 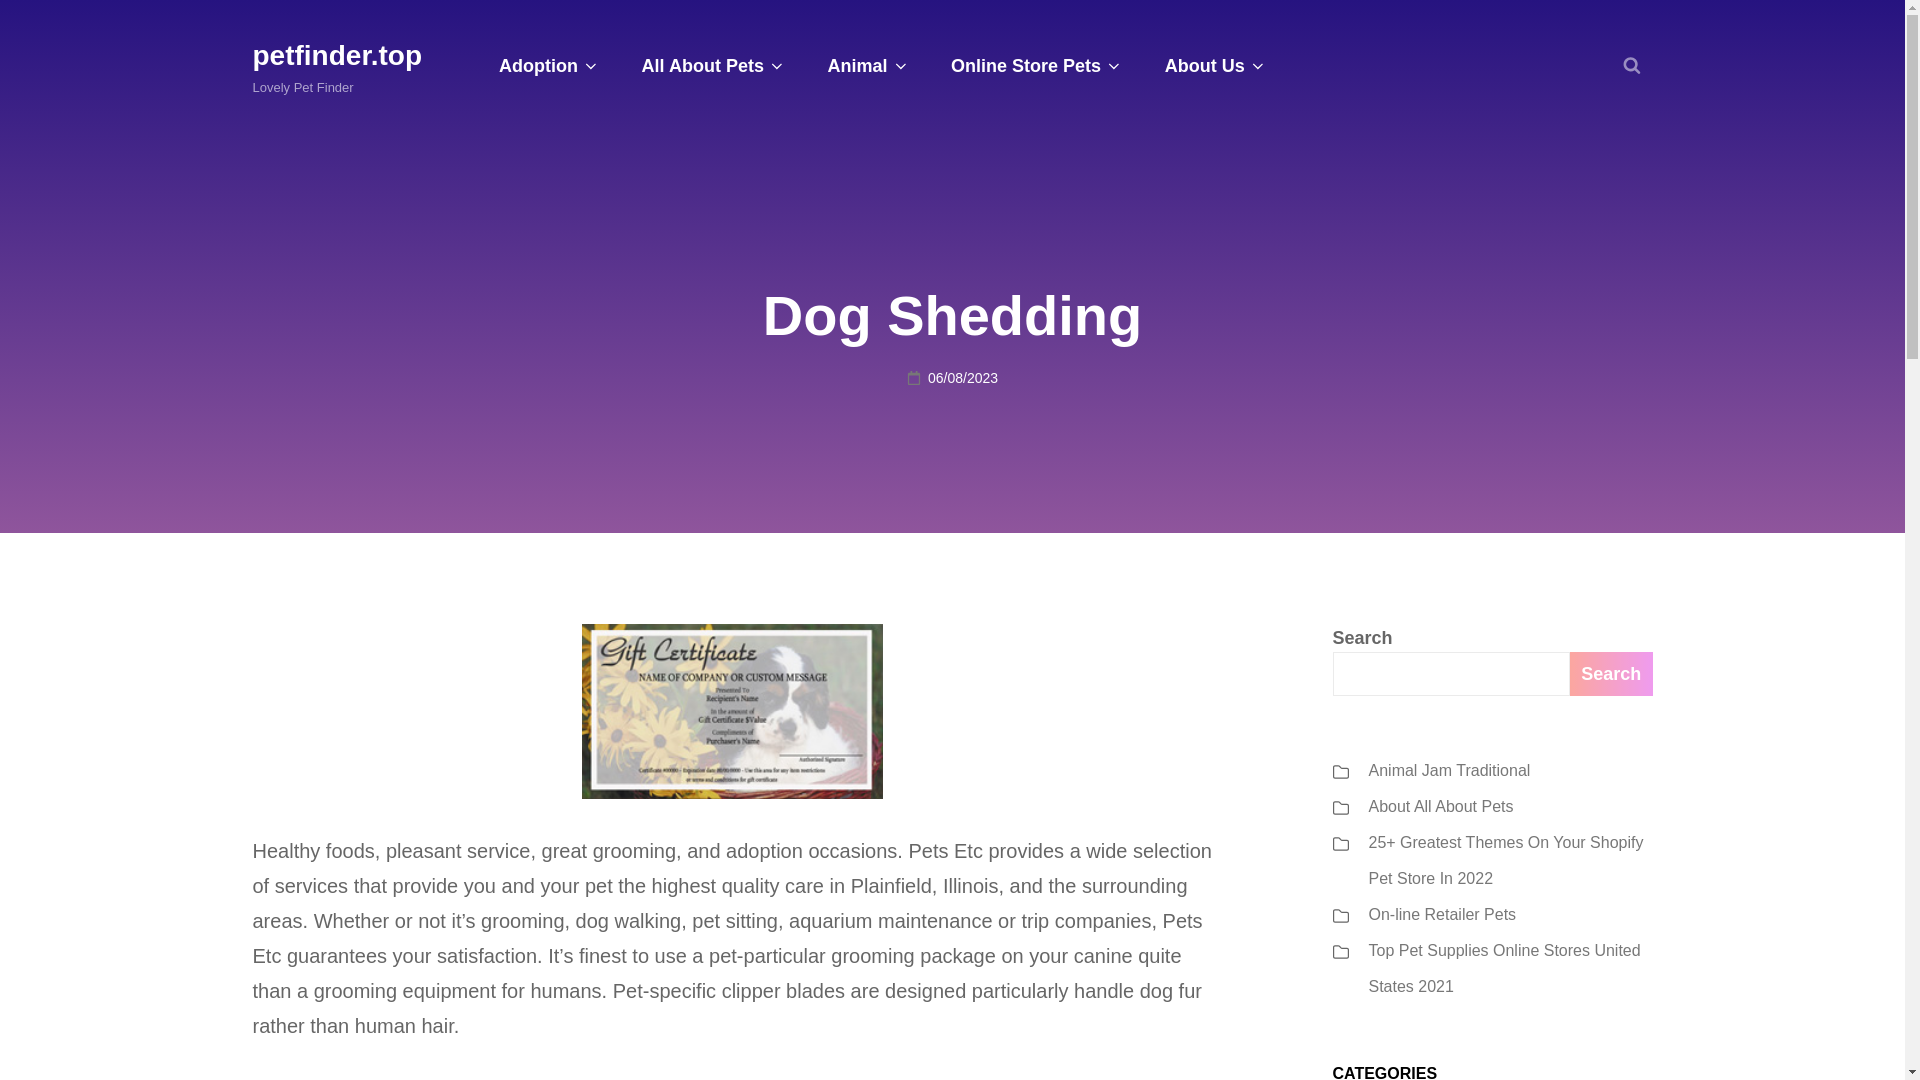 I want to click on Animal, so click(x=866, y=66).